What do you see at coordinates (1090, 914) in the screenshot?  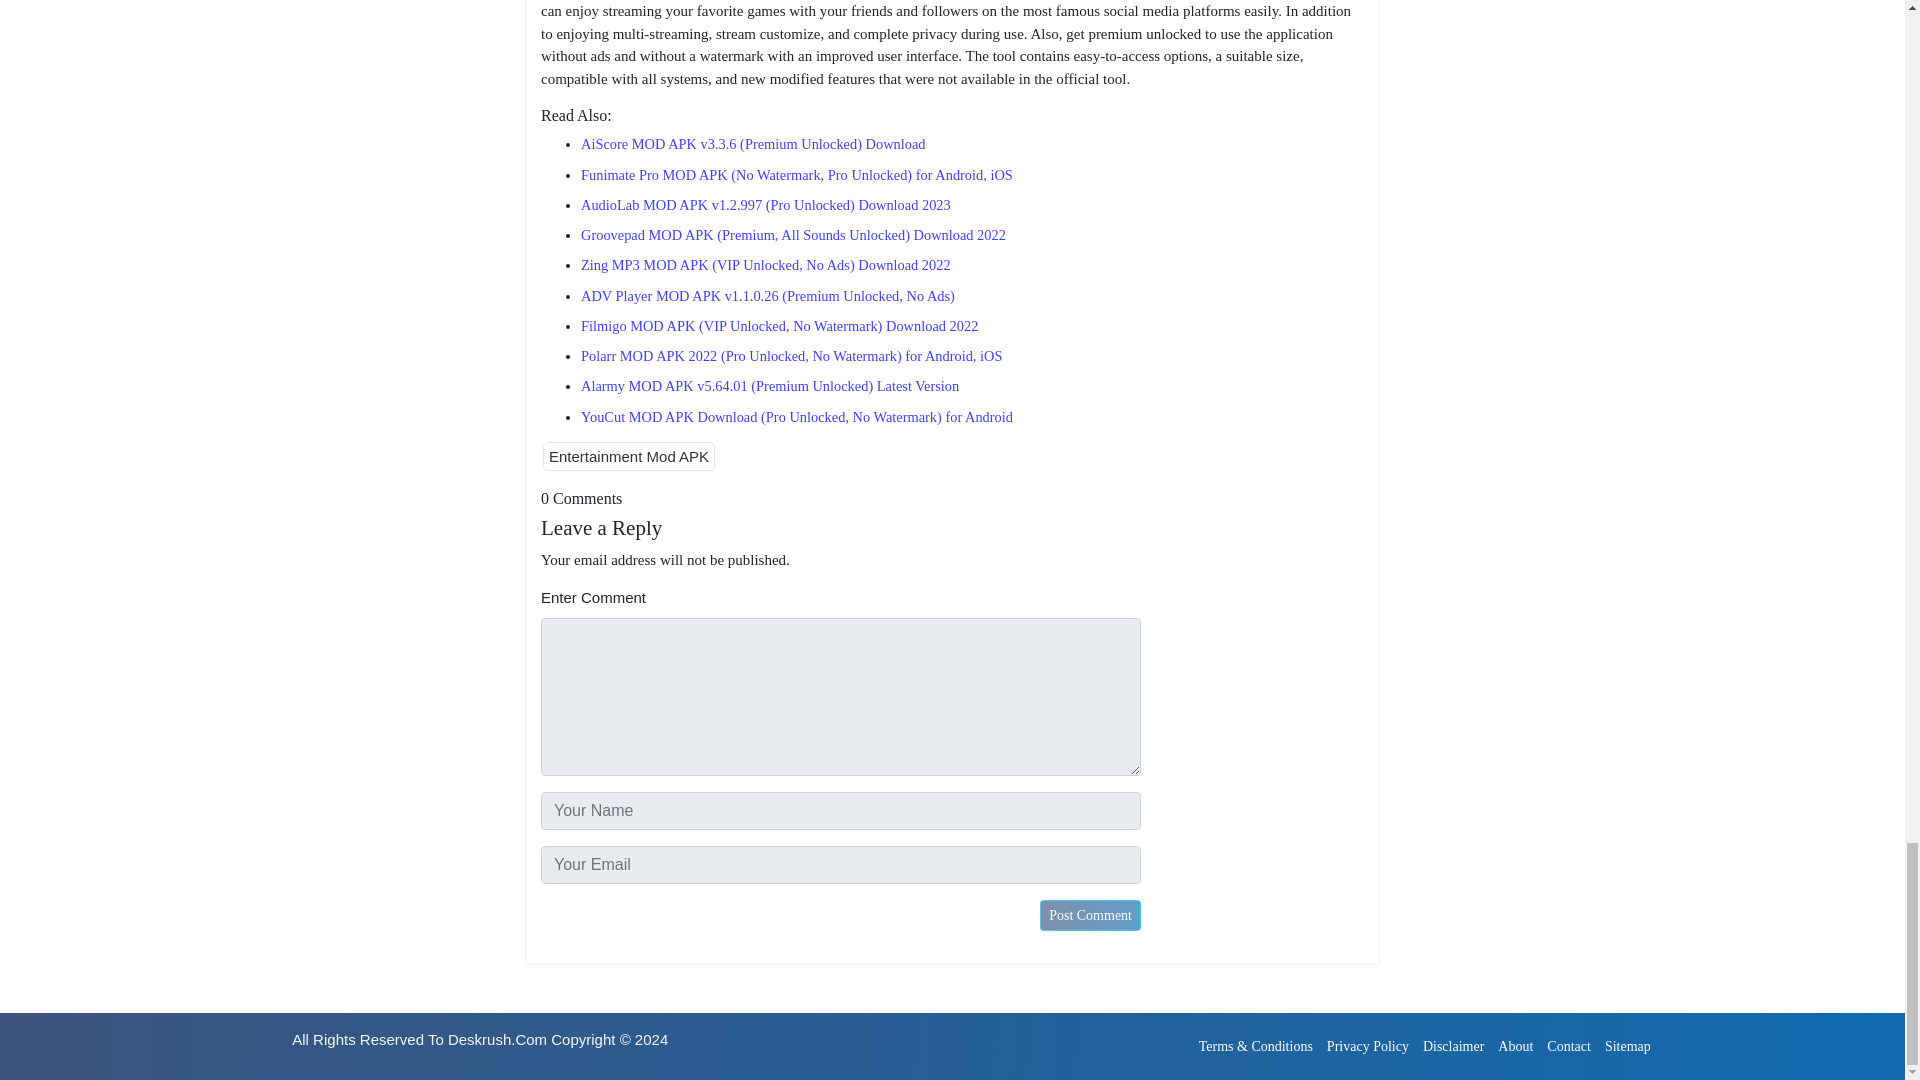 I see `Post Comment` at bounding box center [1090, 914].